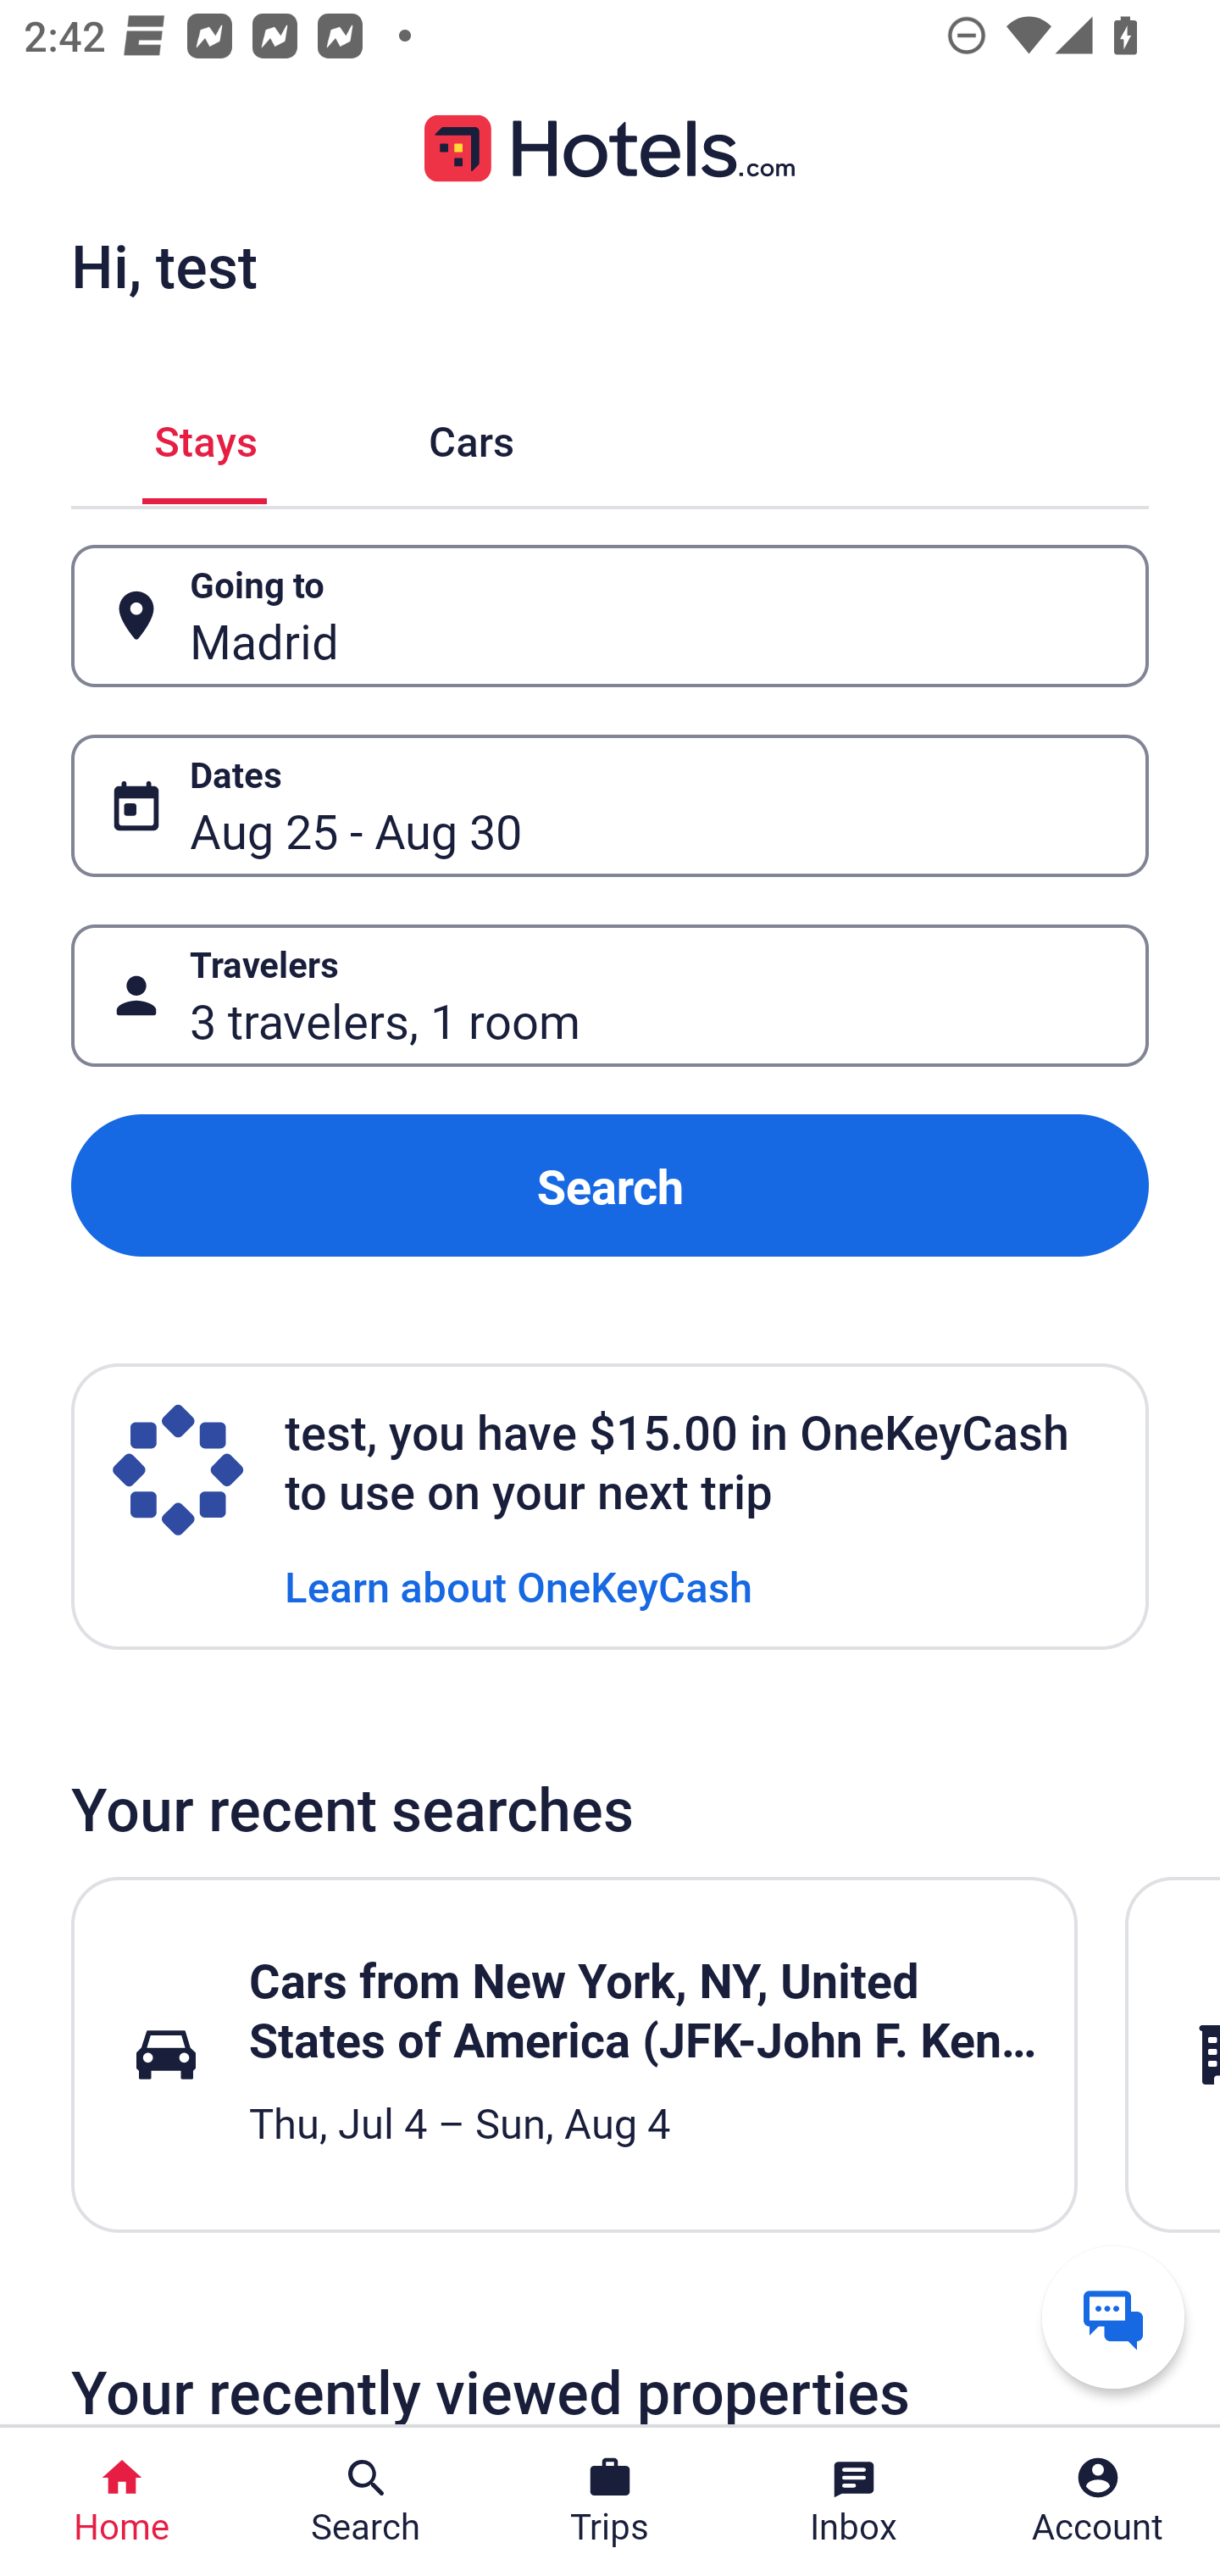 The width and height of the screenshot is (1220, 2576). Describe the element at coordinates (854, 2501) in the screenshot. I see `Inbox Inbox Button` at that location.